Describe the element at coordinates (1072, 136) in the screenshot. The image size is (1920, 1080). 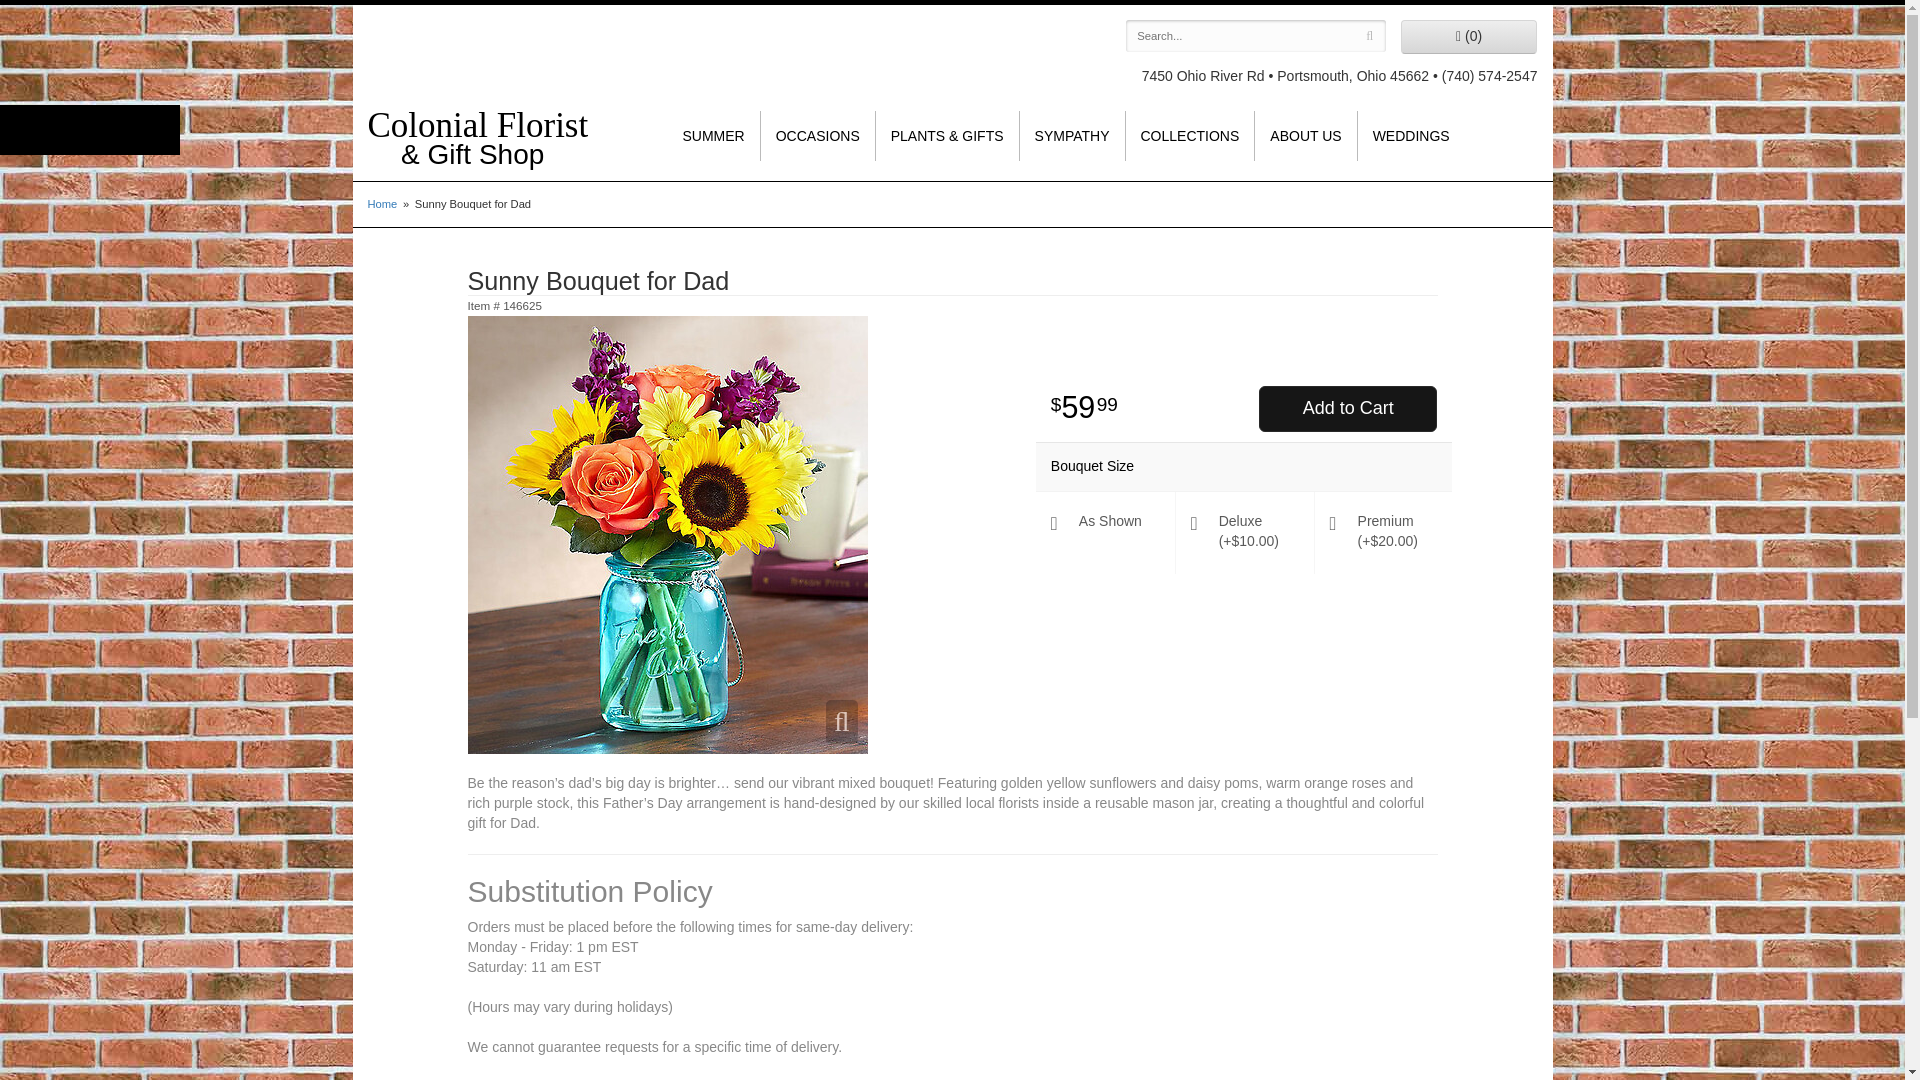
I see `SYMPATHY` at that location.